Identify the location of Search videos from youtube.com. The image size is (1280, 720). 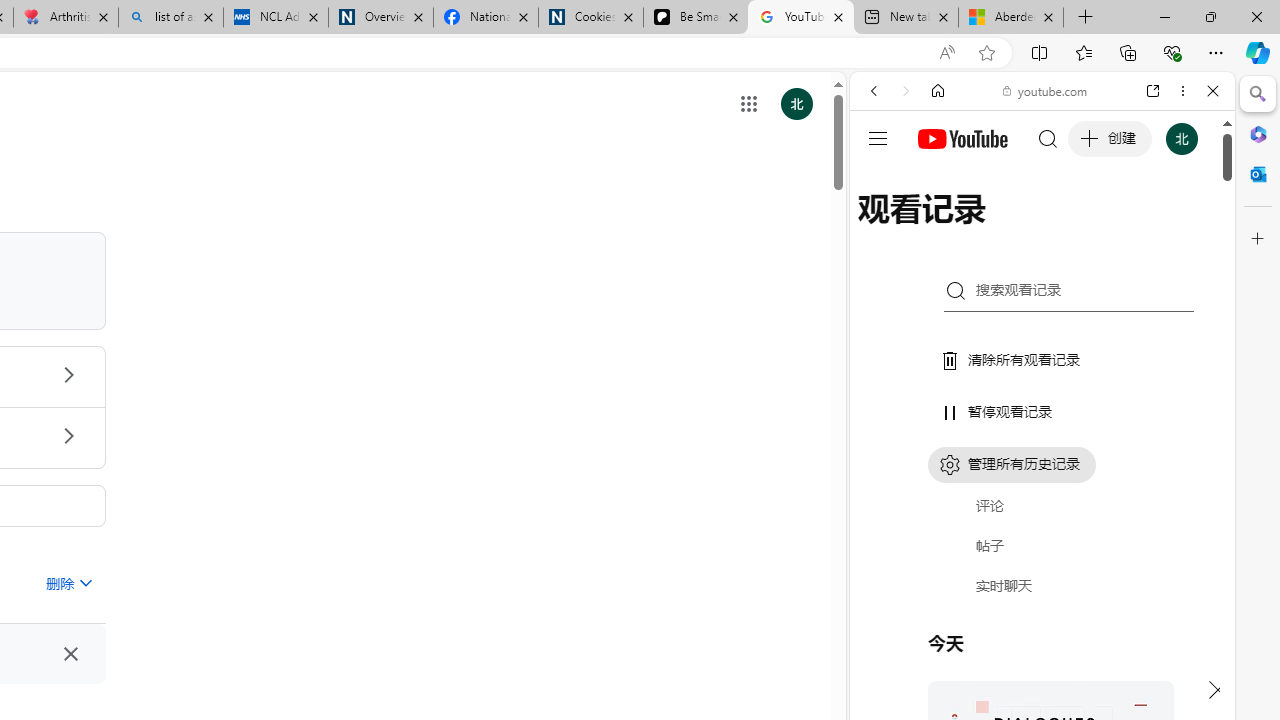
(1006, 658).